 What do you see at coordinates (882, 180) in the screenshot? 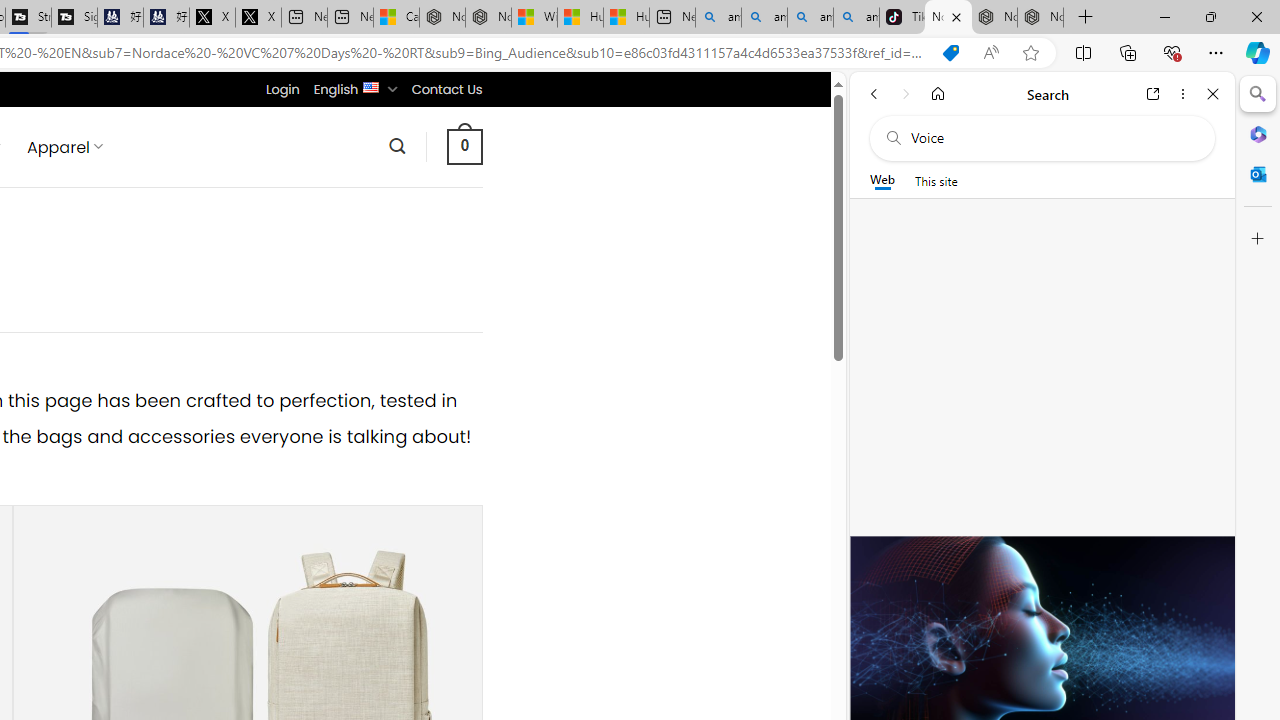
I see `Web scope` at bounding box center [882, 180].